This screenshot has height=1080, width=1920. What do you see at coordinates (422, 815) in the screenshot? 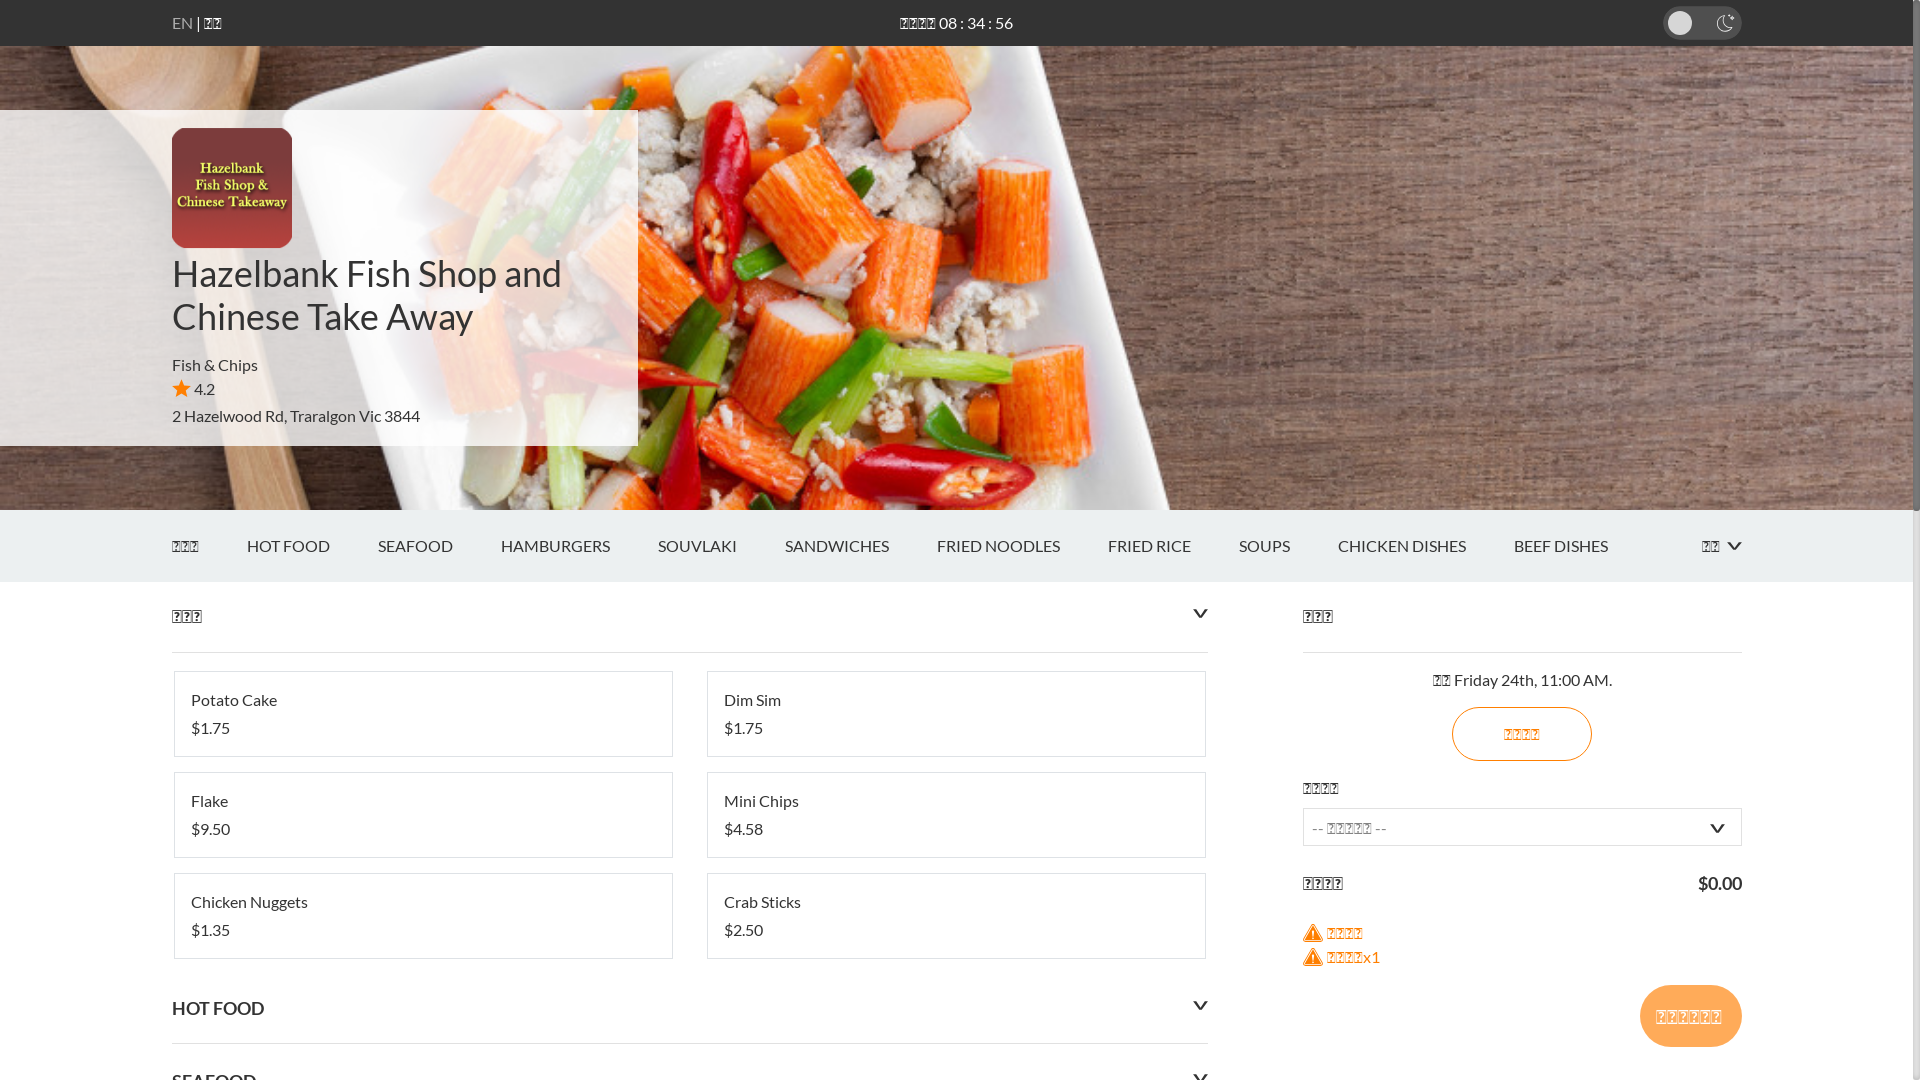
I see `Flake
$9.50` at bounding box center [422, 815].